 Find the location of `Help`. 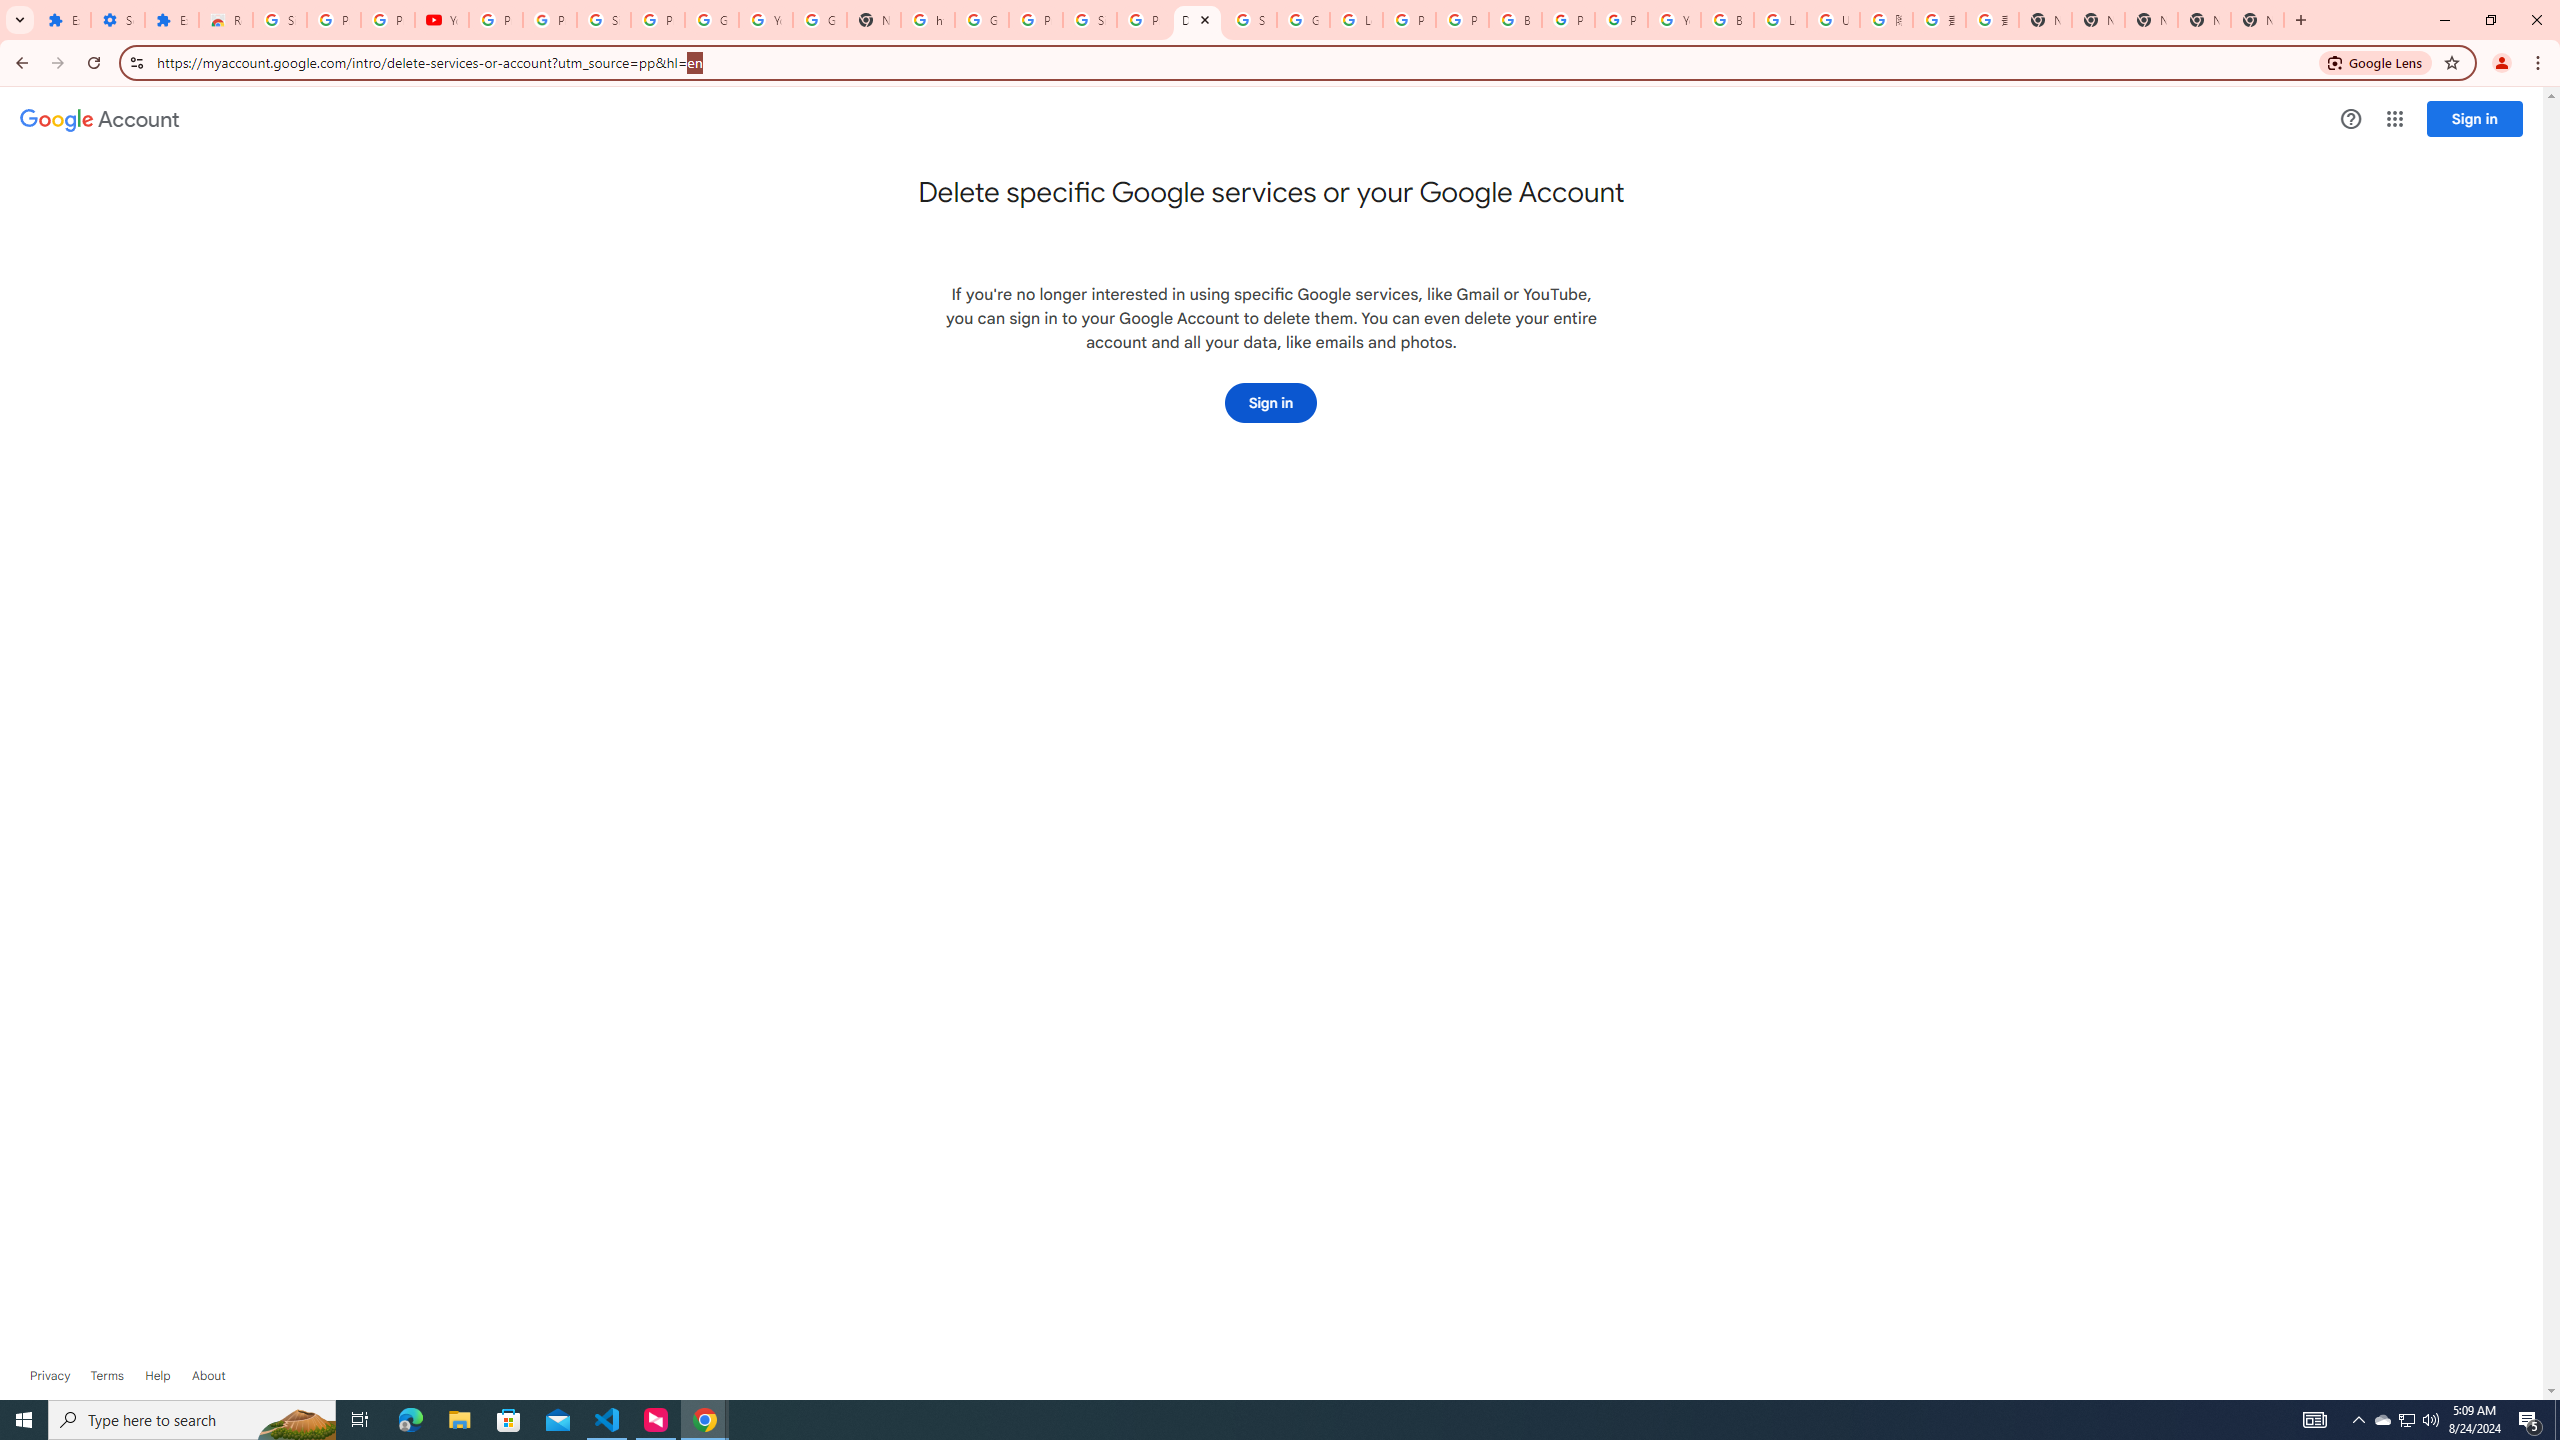

Help is located at coordinates (2351, 118).